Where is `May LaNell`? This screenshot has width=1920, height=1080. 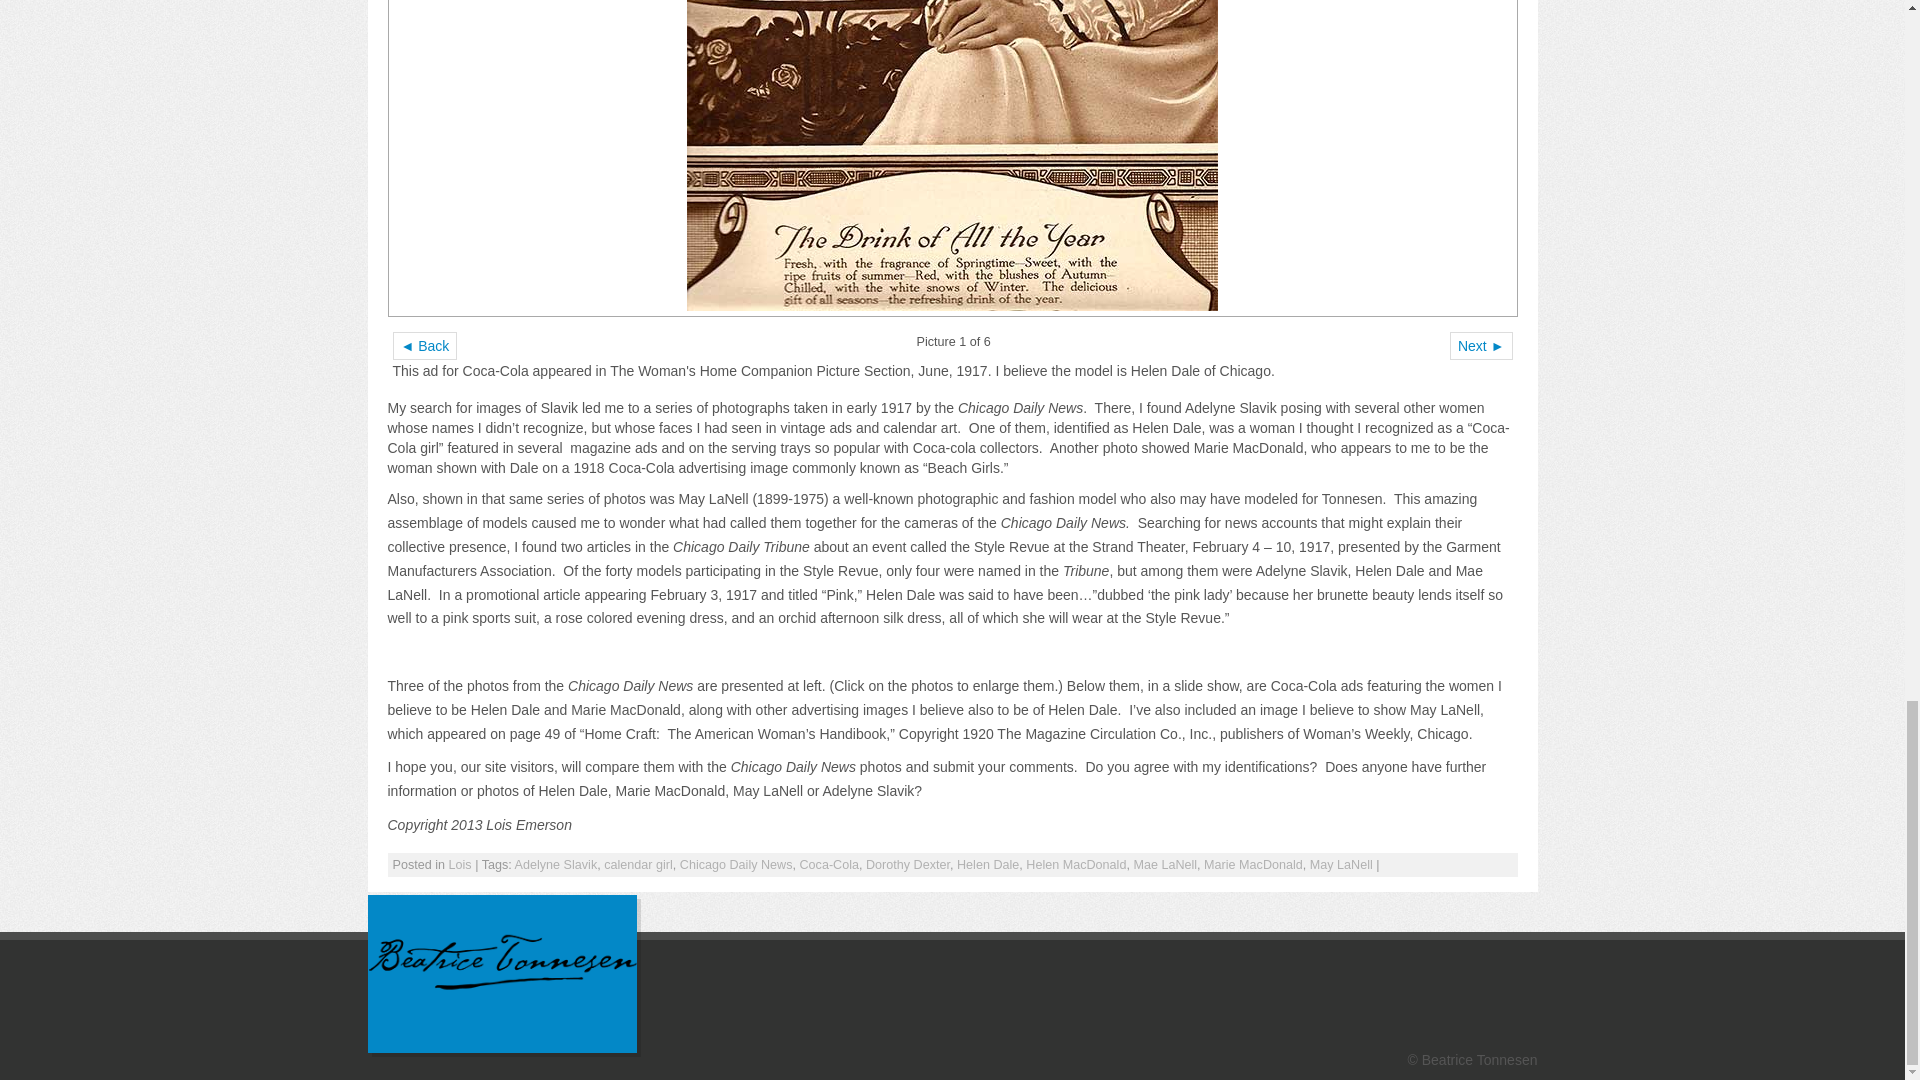 May LaNell is located at coordinates (1340, 864).